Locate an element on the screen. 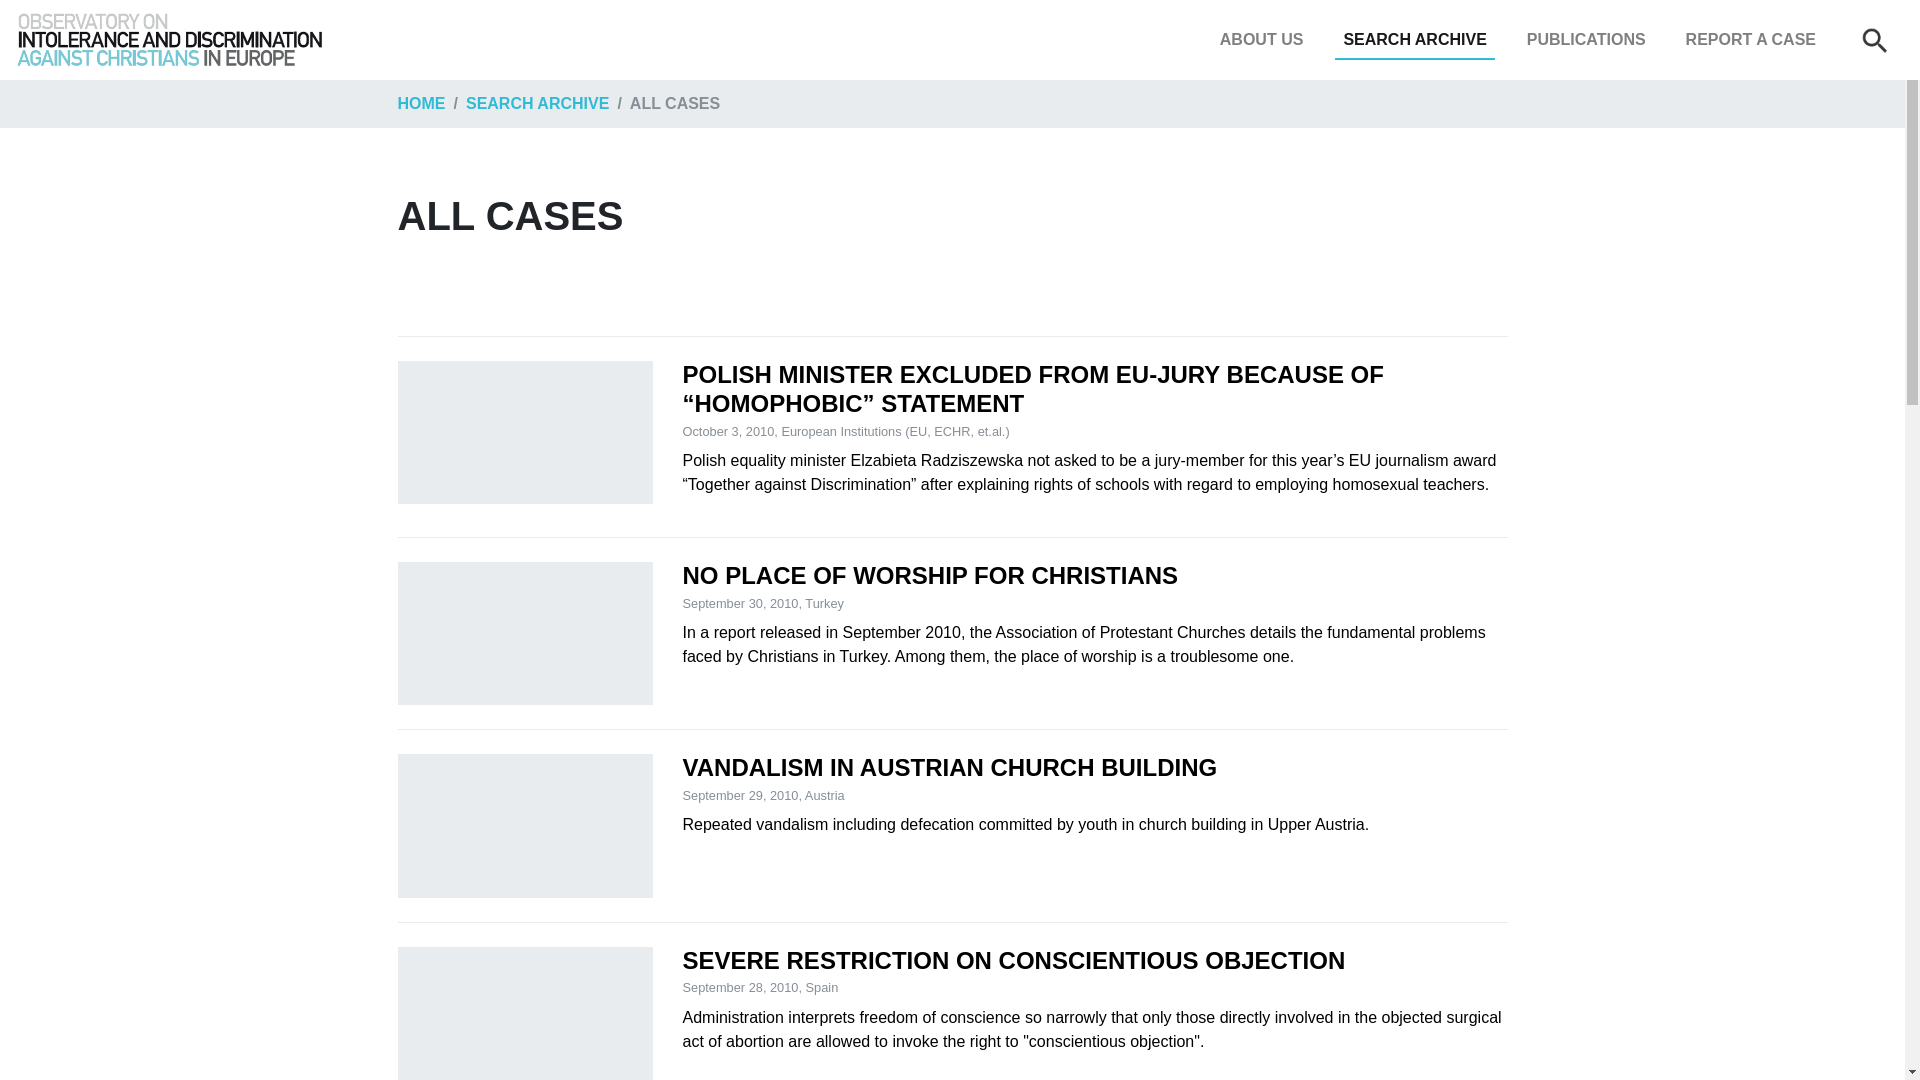  ABOUT US is located at coordinates (1261, 40).